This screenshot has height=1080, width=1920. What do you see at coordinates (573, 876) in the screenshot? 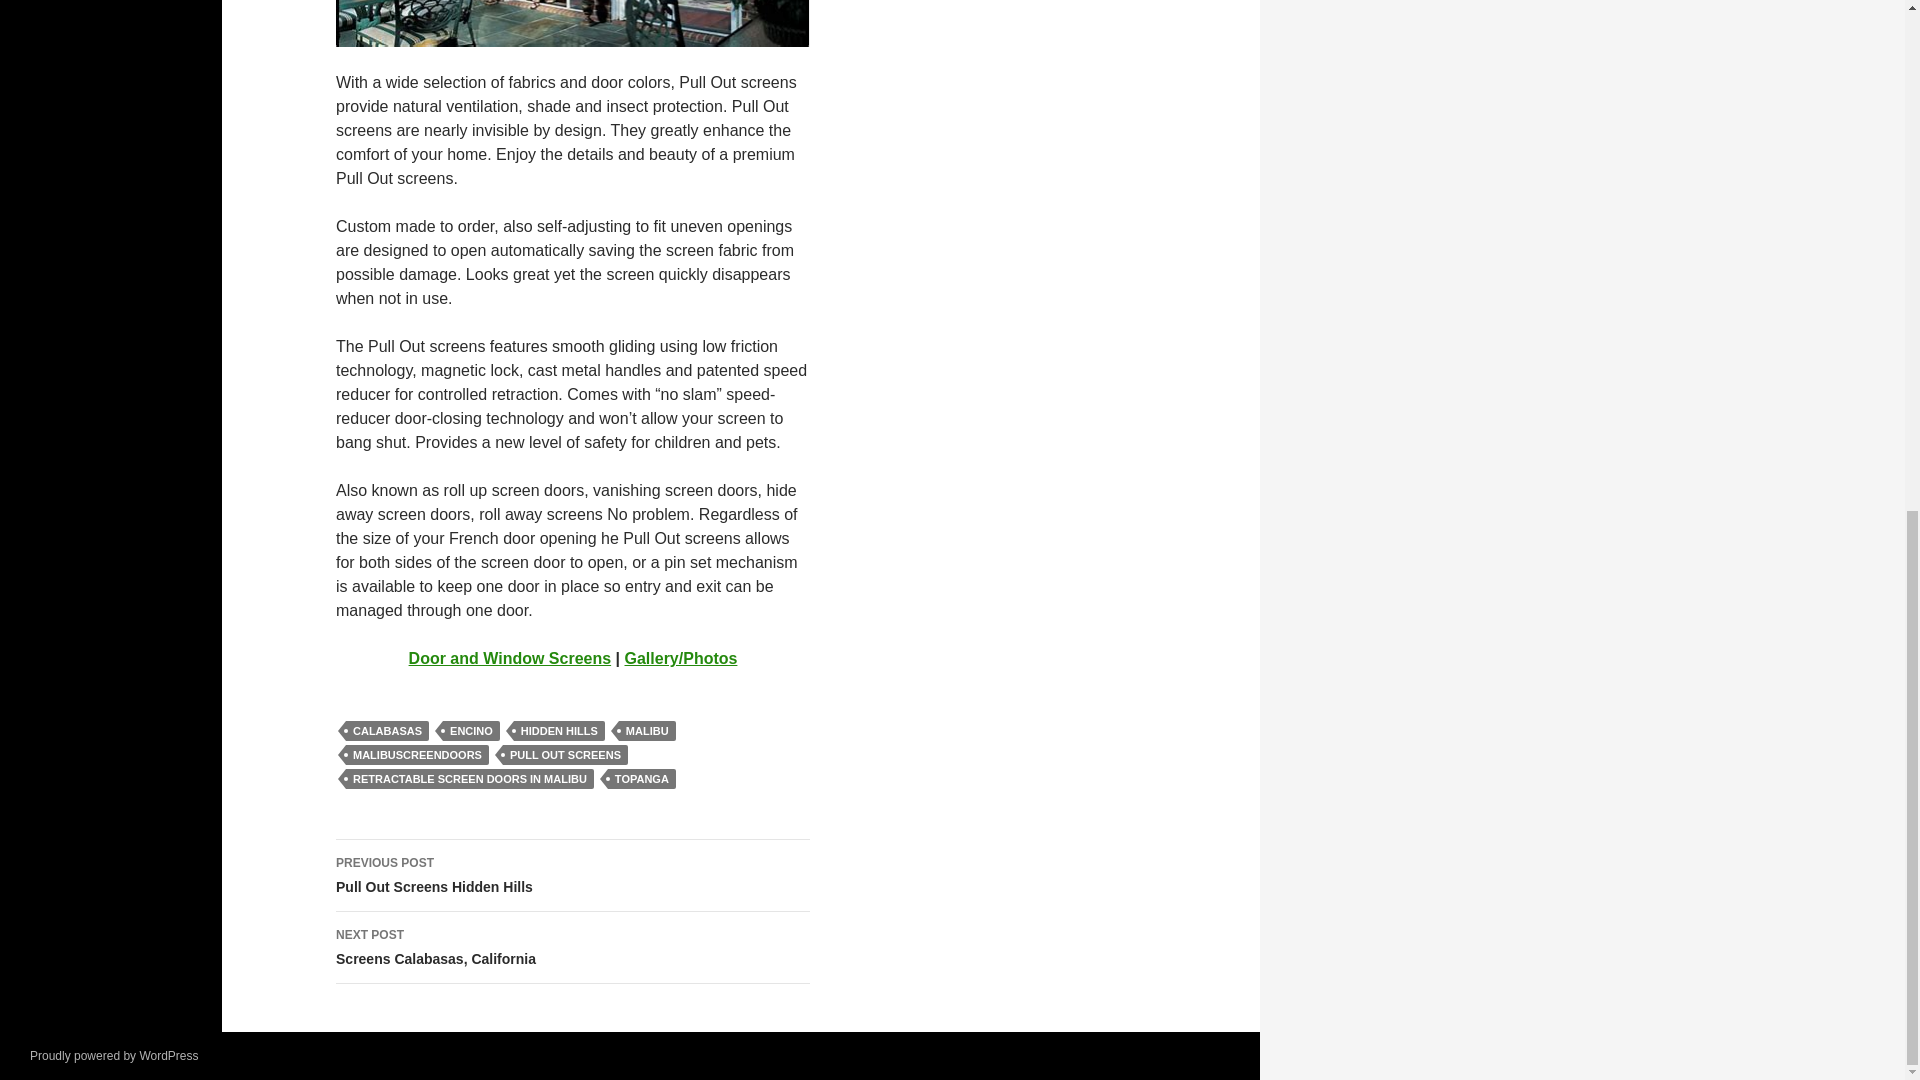
I see `RETRACTABLE SCREEN DOORS IN MALIBU` at bounding box center [573, 876].